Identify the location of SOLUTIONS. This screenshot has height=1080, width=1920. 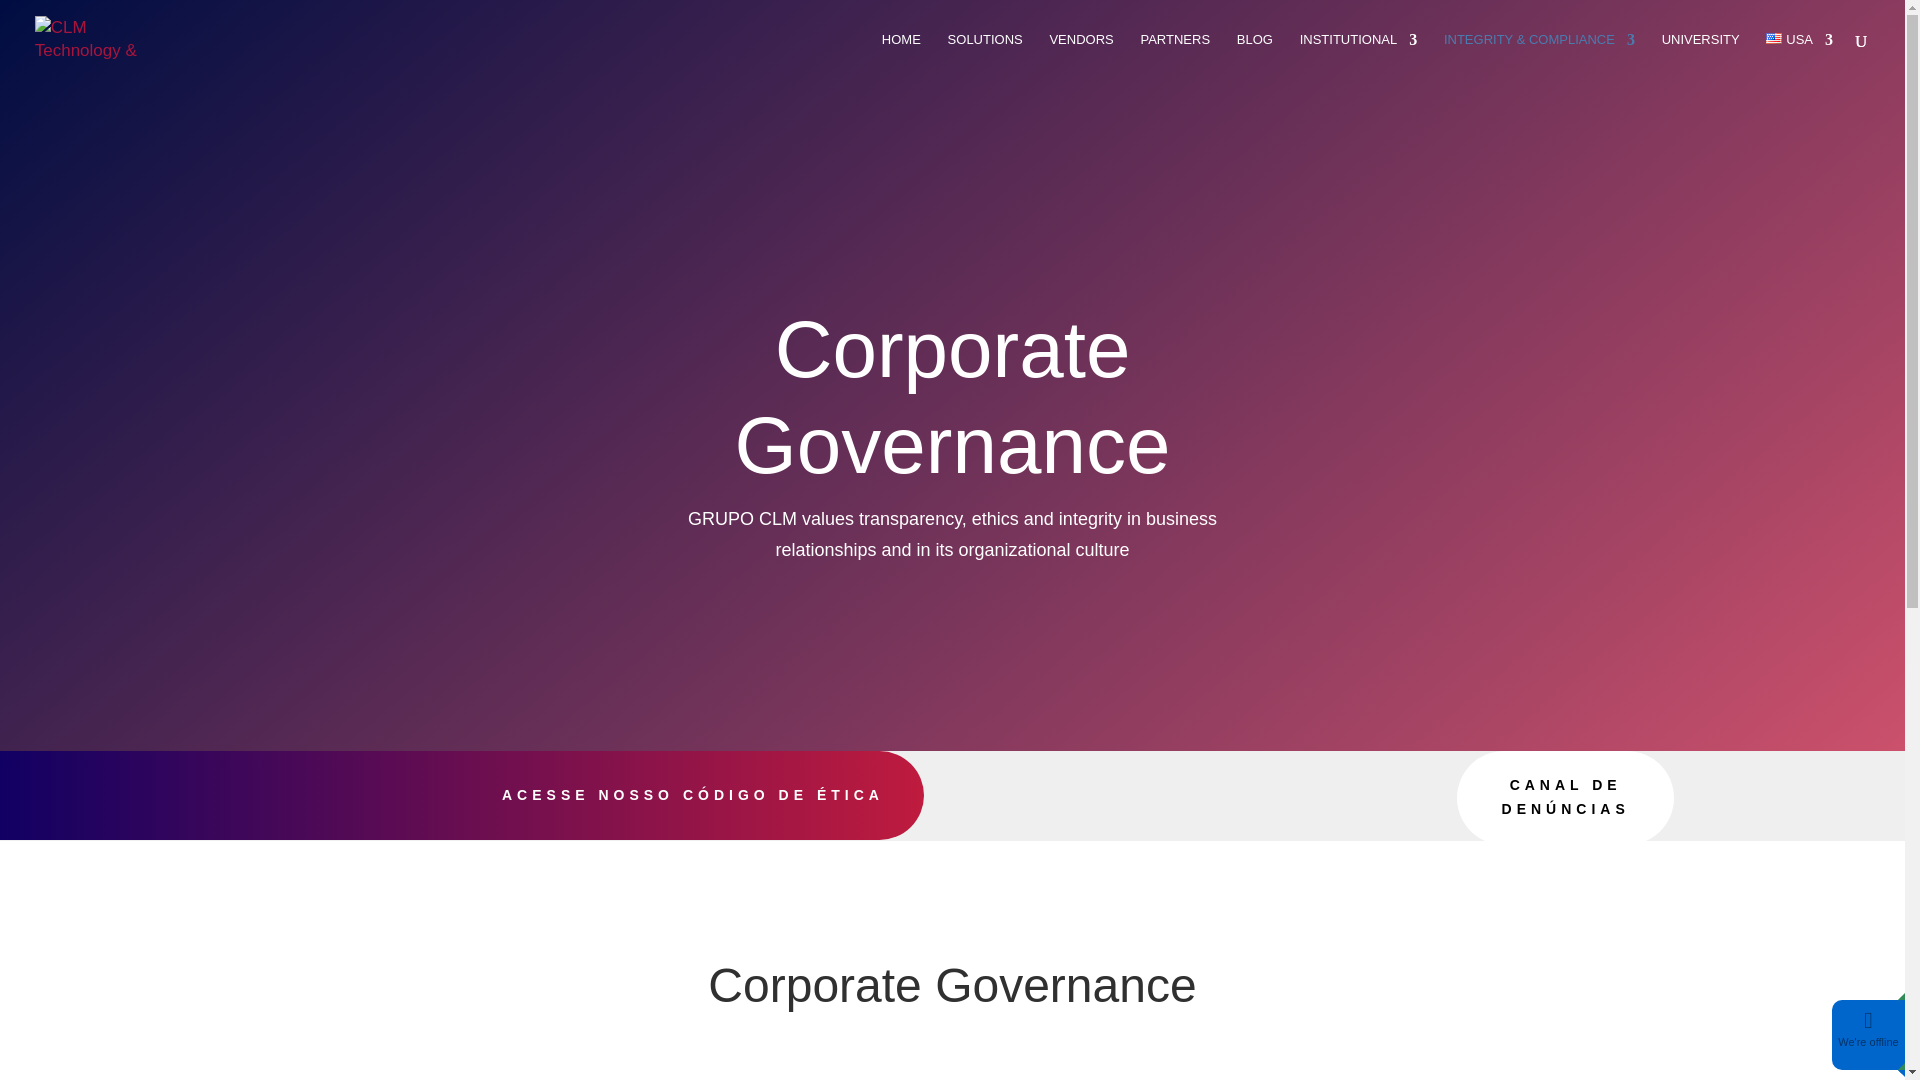
(986, 56).